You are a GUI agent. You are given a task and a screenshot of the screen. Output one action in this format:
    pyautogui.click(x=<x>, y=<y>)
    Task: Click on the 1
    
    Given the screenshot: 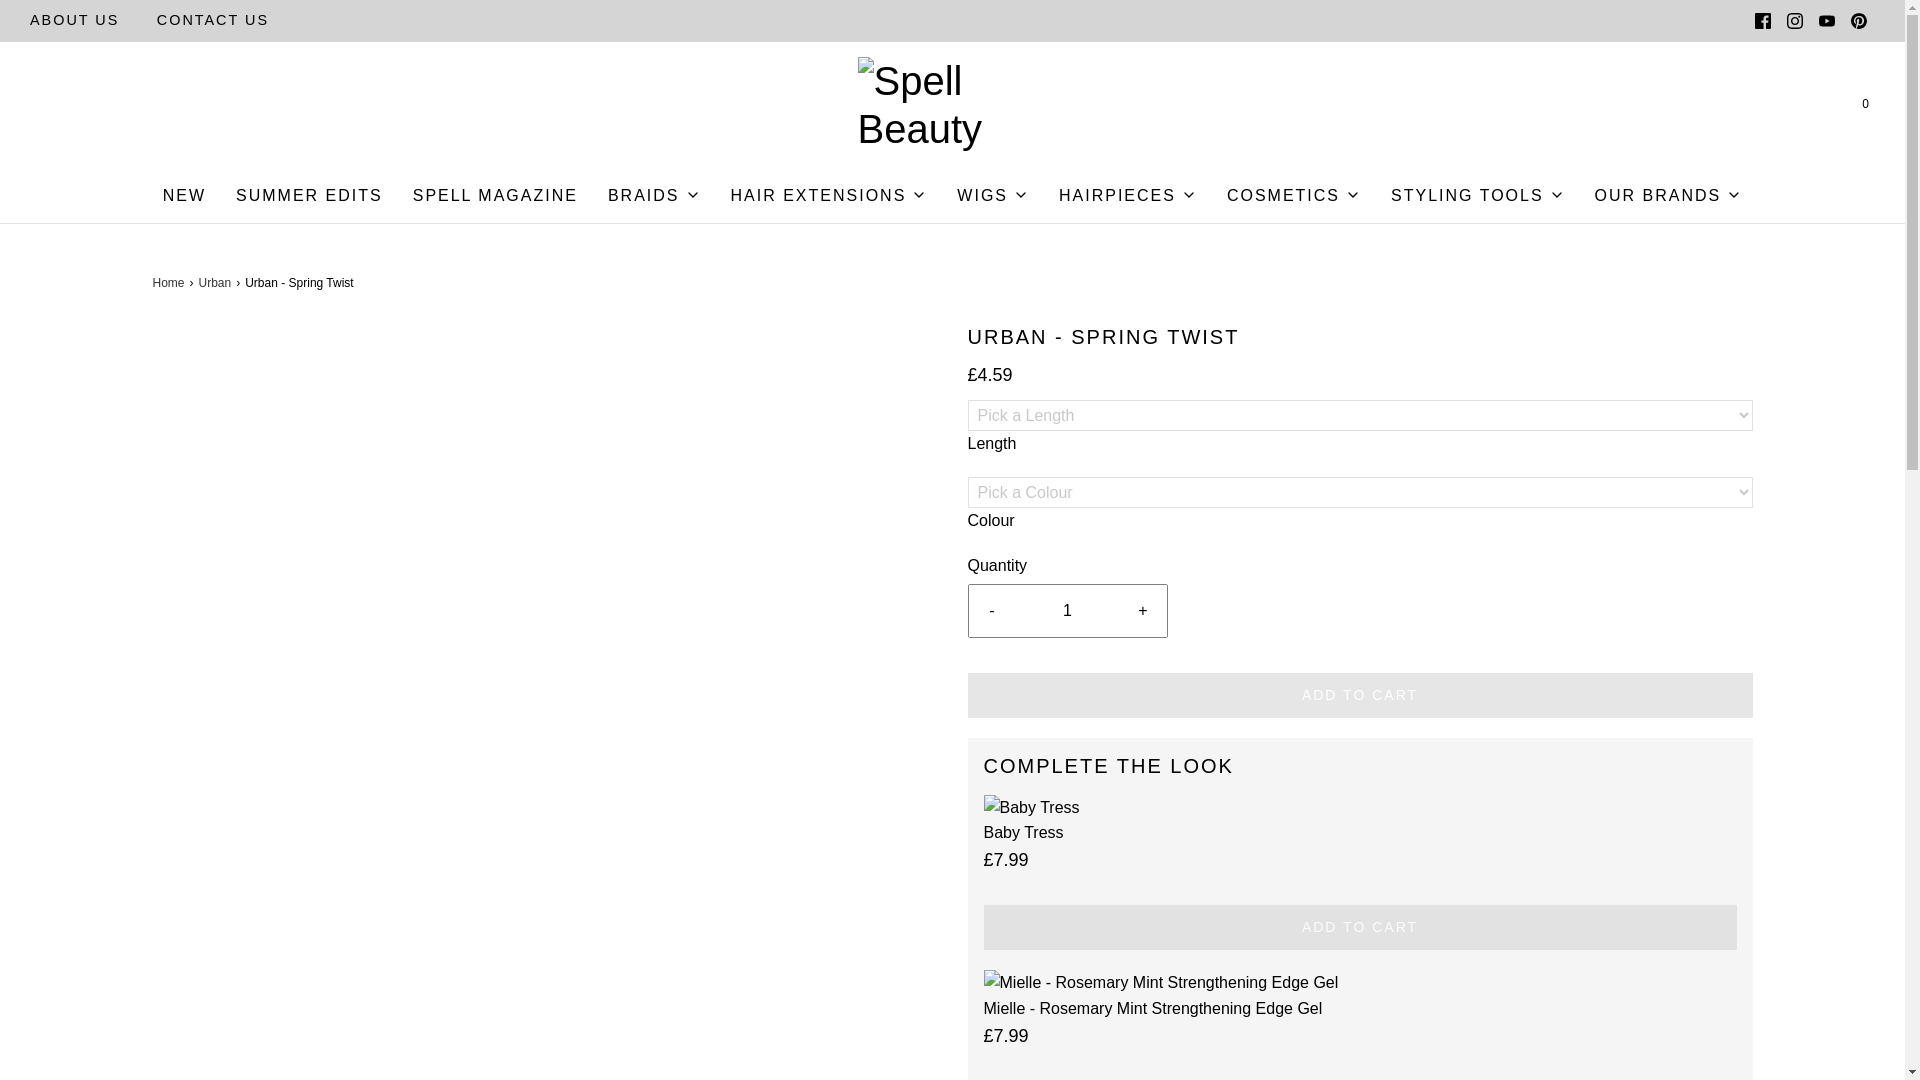 What is the action you would take?
    pyautogui.click(x=1068, y=611)
    